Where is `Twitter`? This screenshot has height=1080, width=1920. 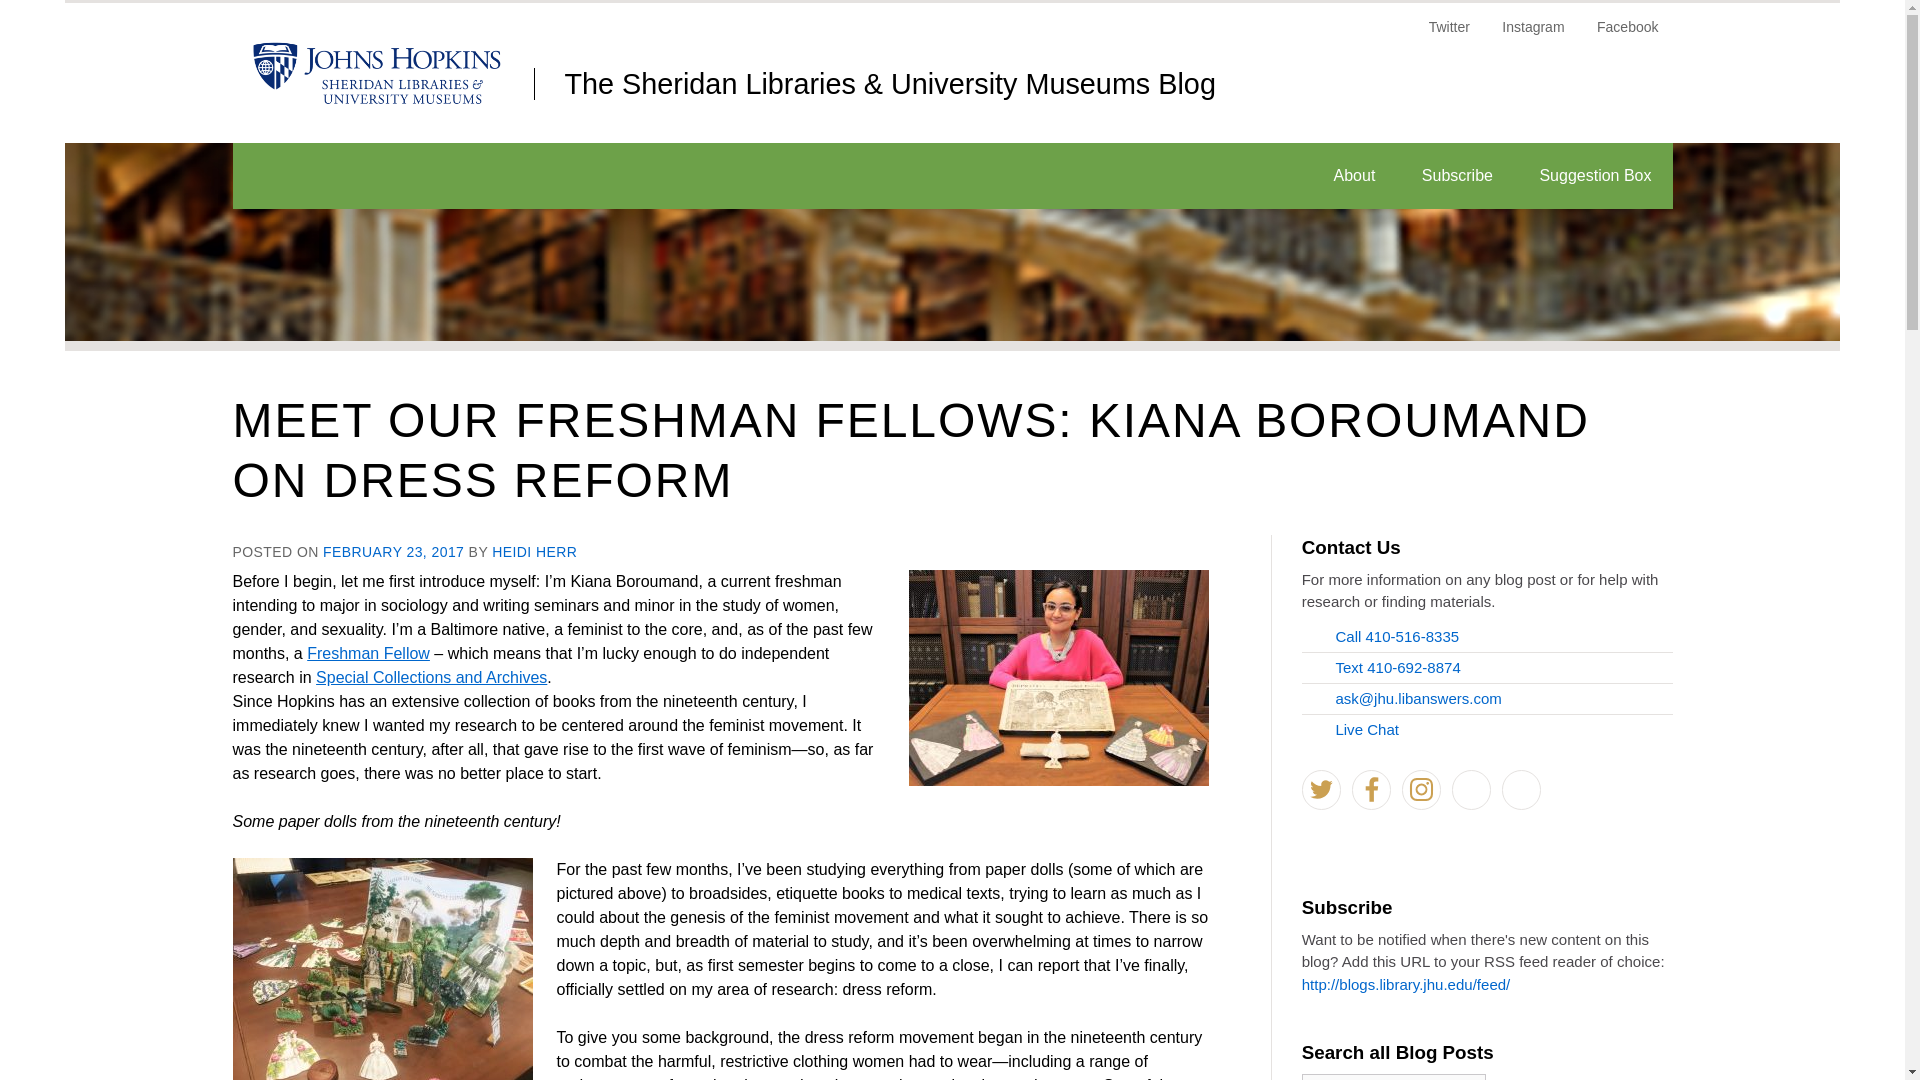 Twitter is located at coordinates (1450, 34).